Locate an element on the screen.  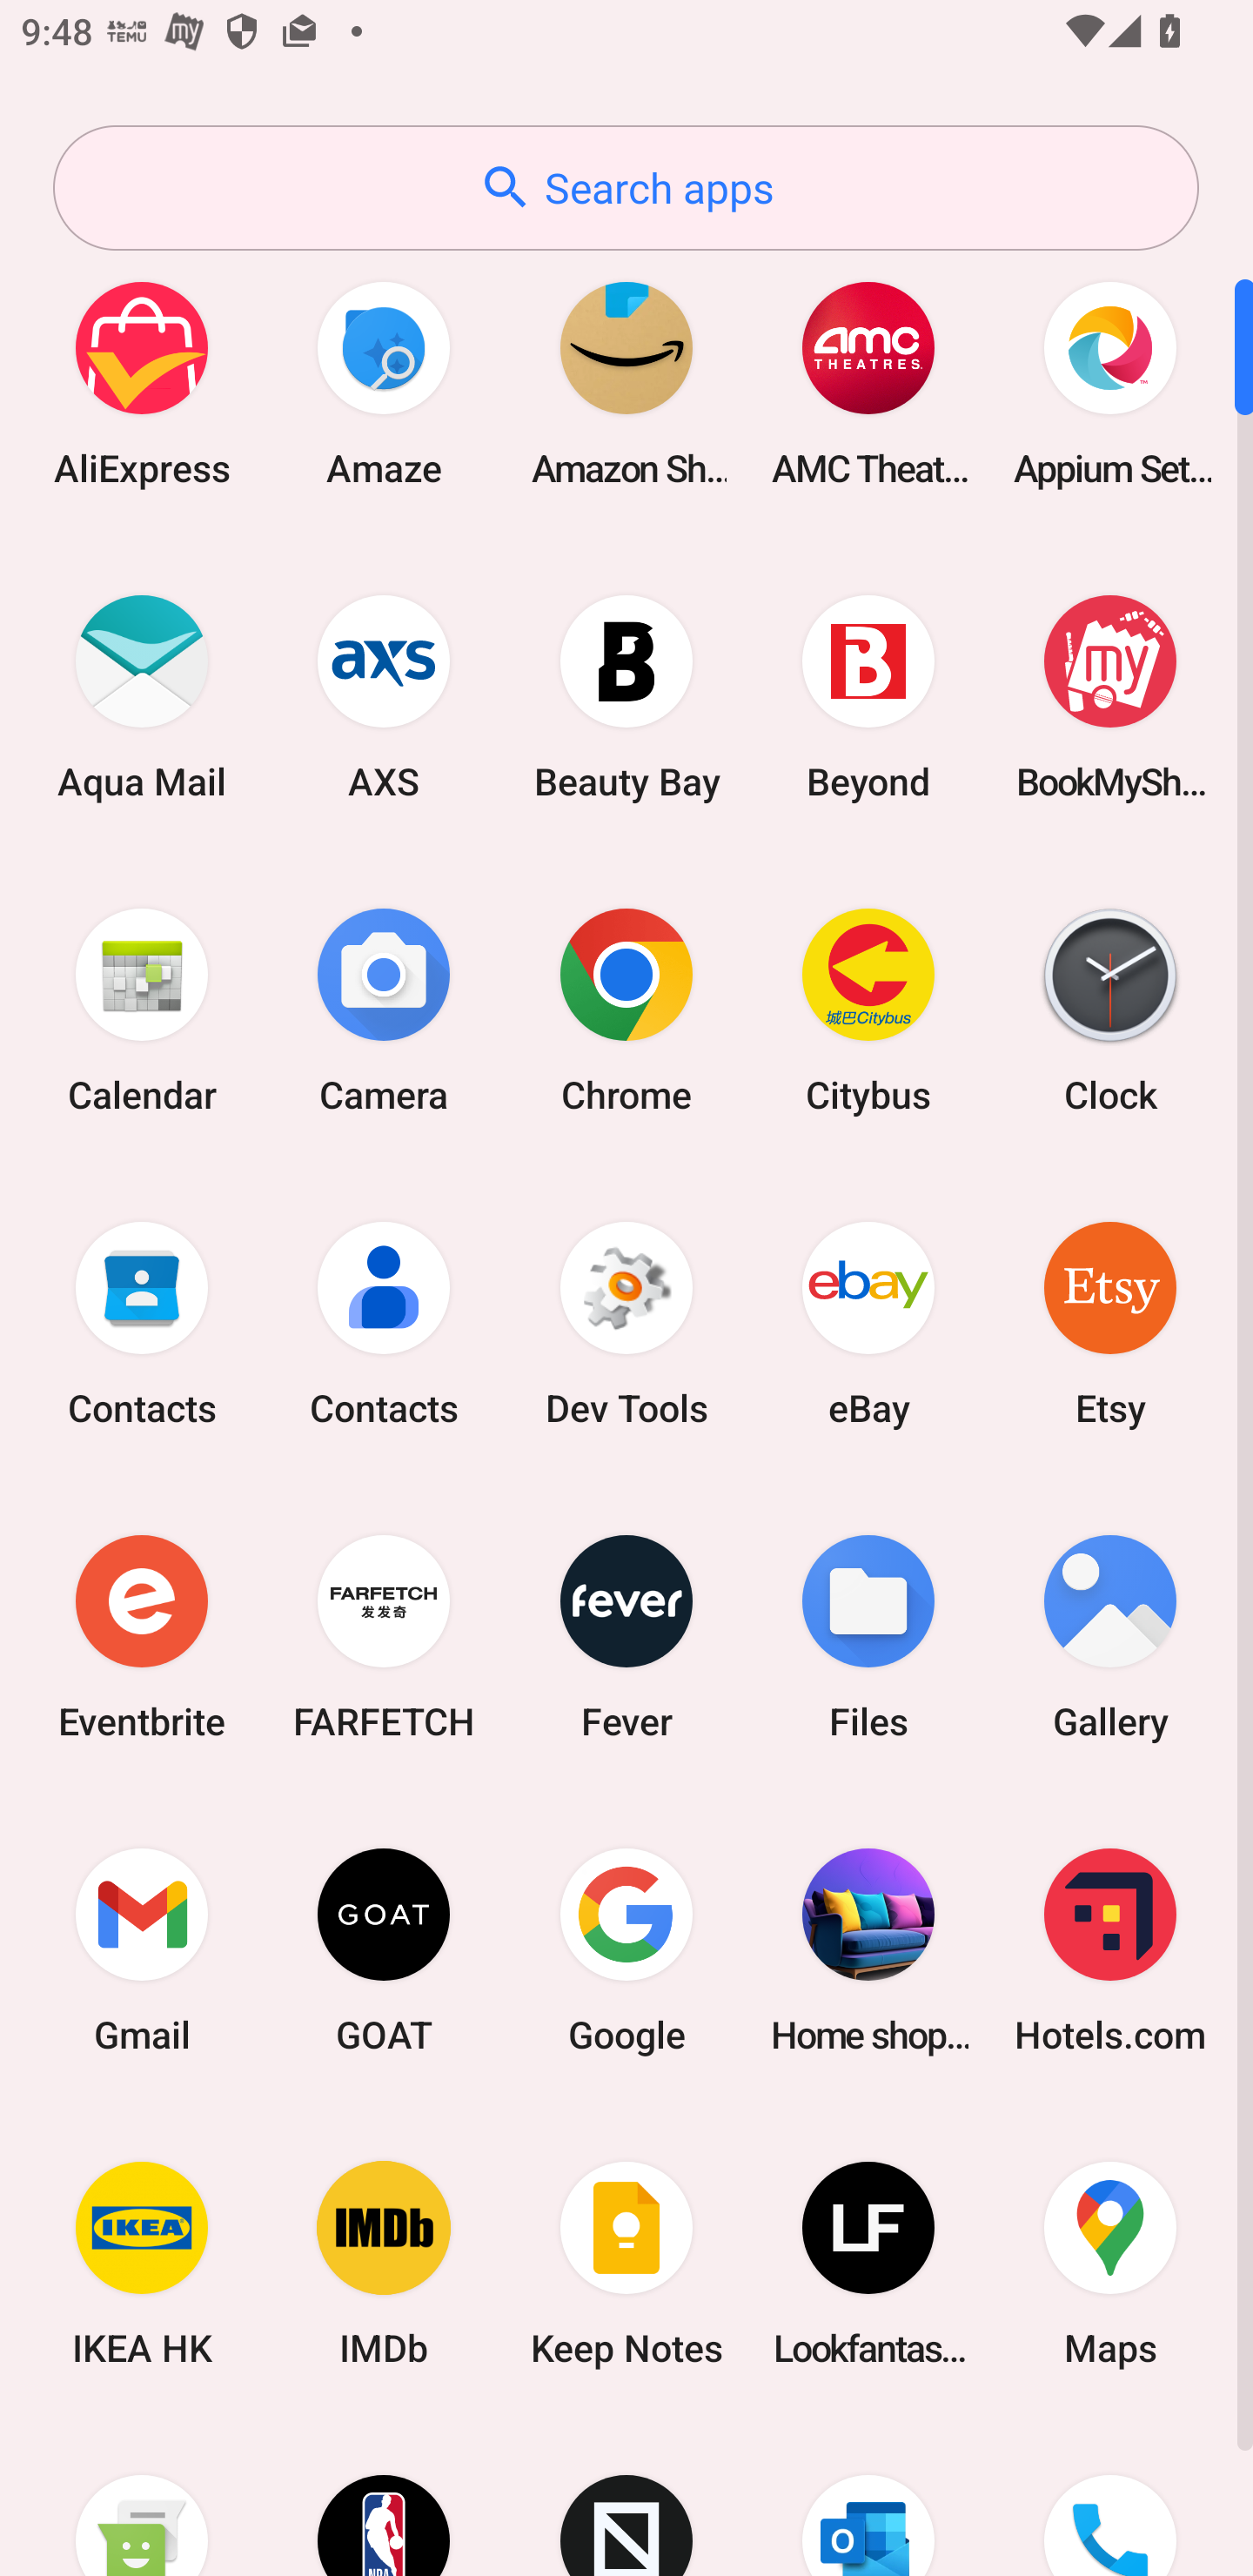
AMC Theatres is located at coordinates (868, 383).